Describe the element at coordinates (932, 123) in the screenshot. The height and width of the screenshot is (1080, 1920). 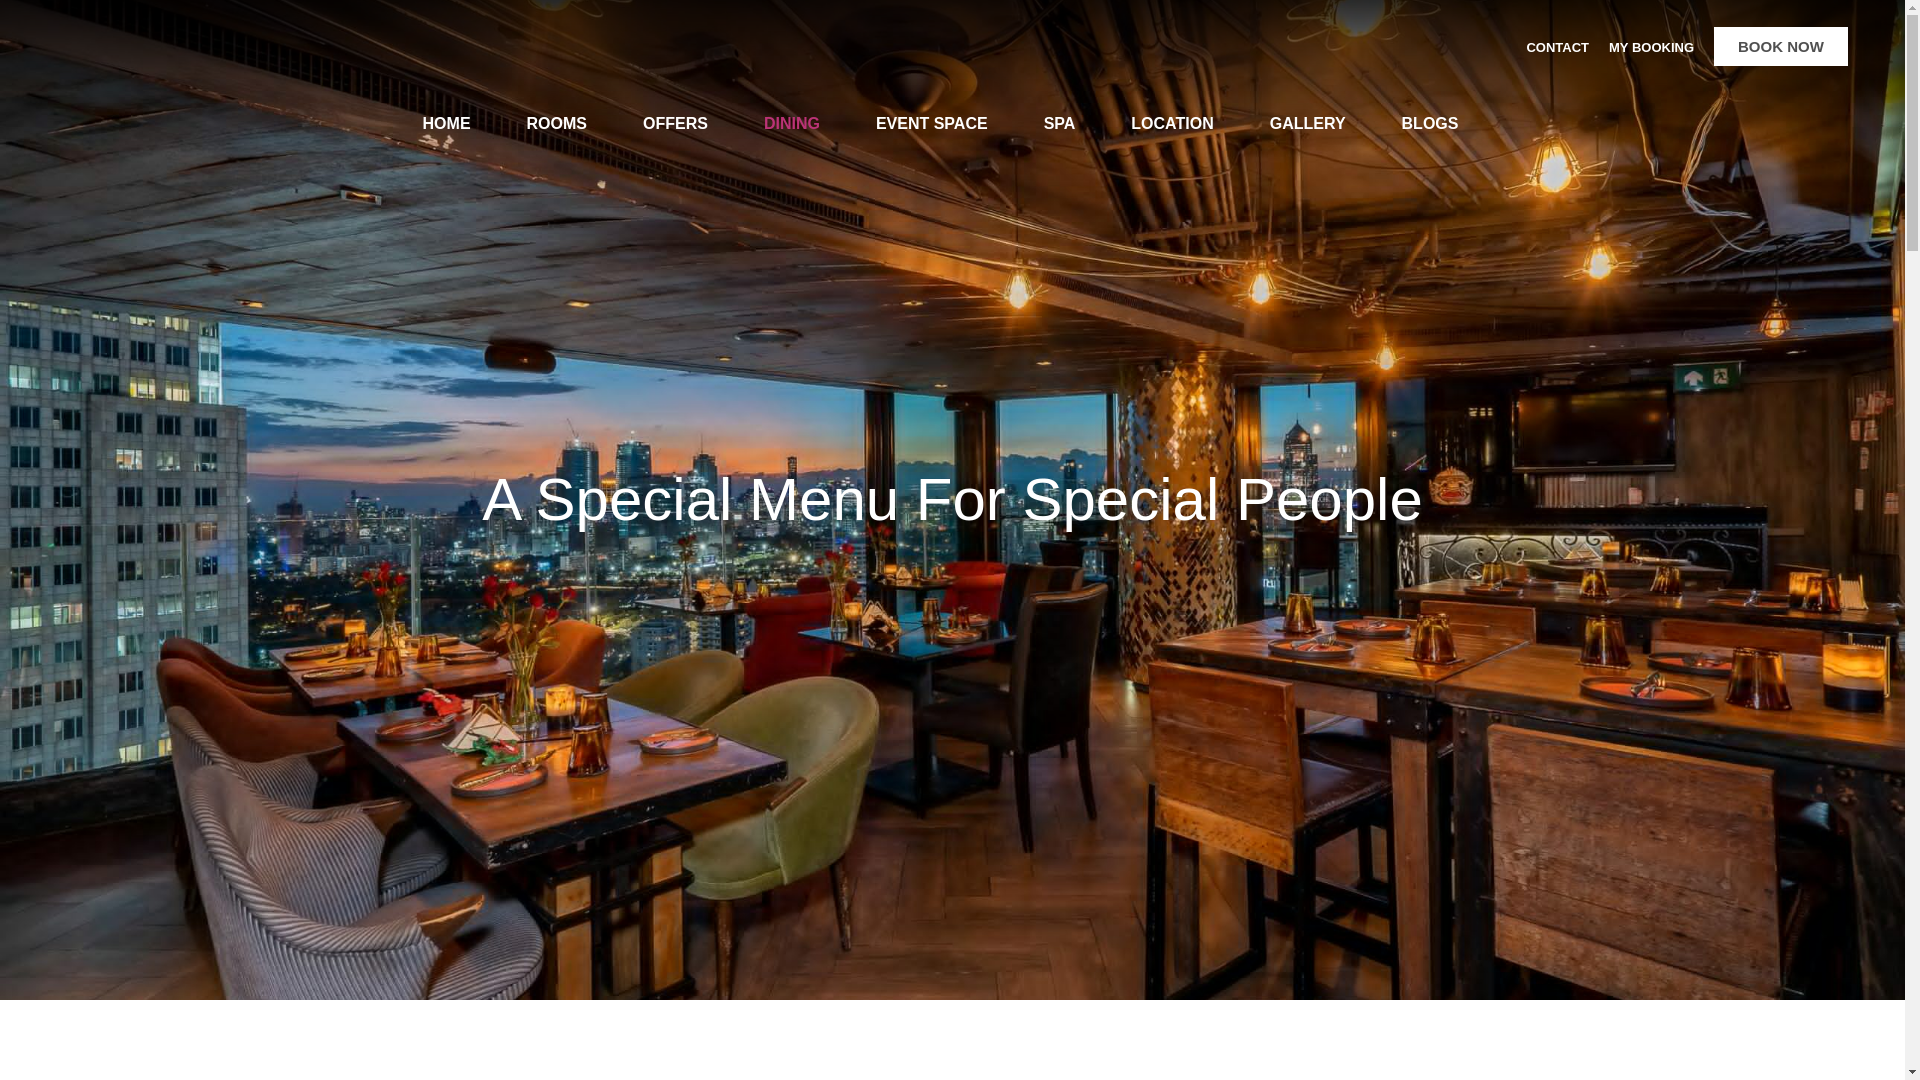
I see `EVENT SPACE` at that location.